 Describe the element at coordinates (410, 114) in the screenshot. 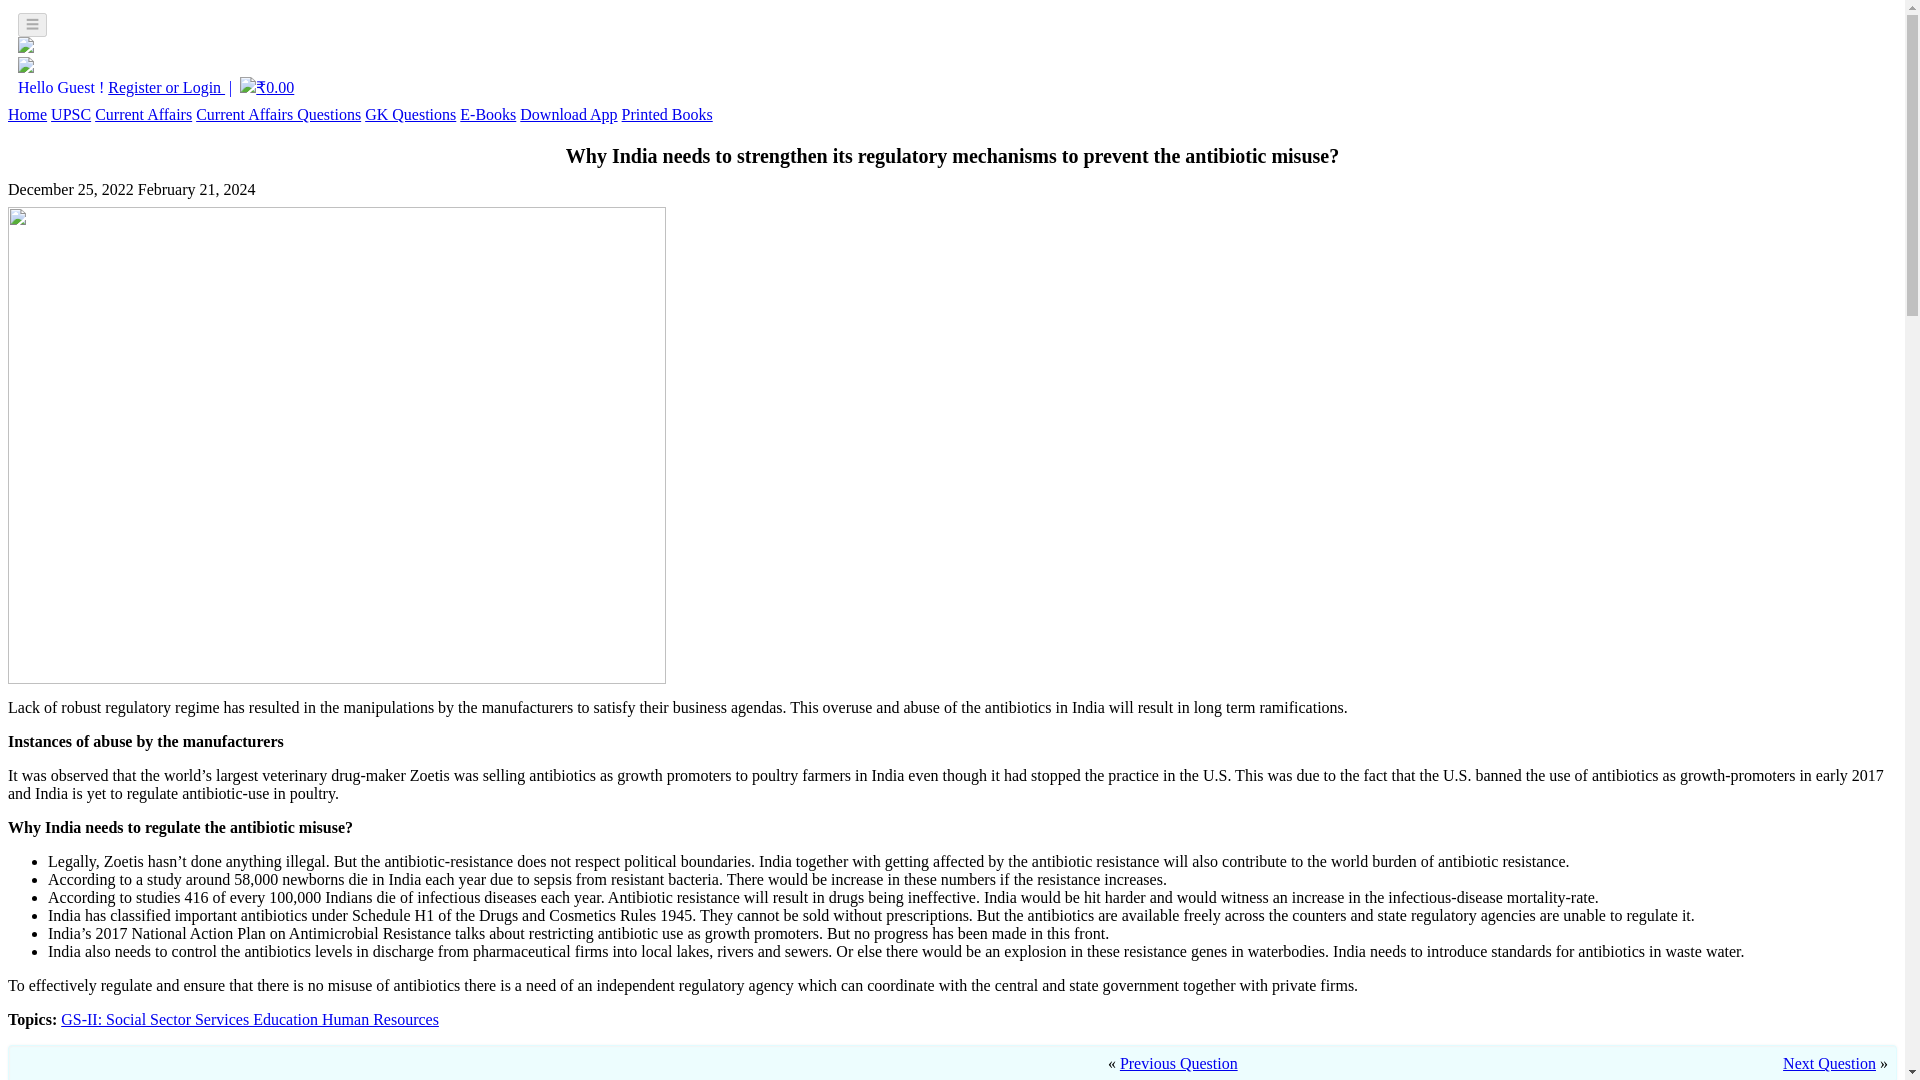

I see `GK Questions` at that location.